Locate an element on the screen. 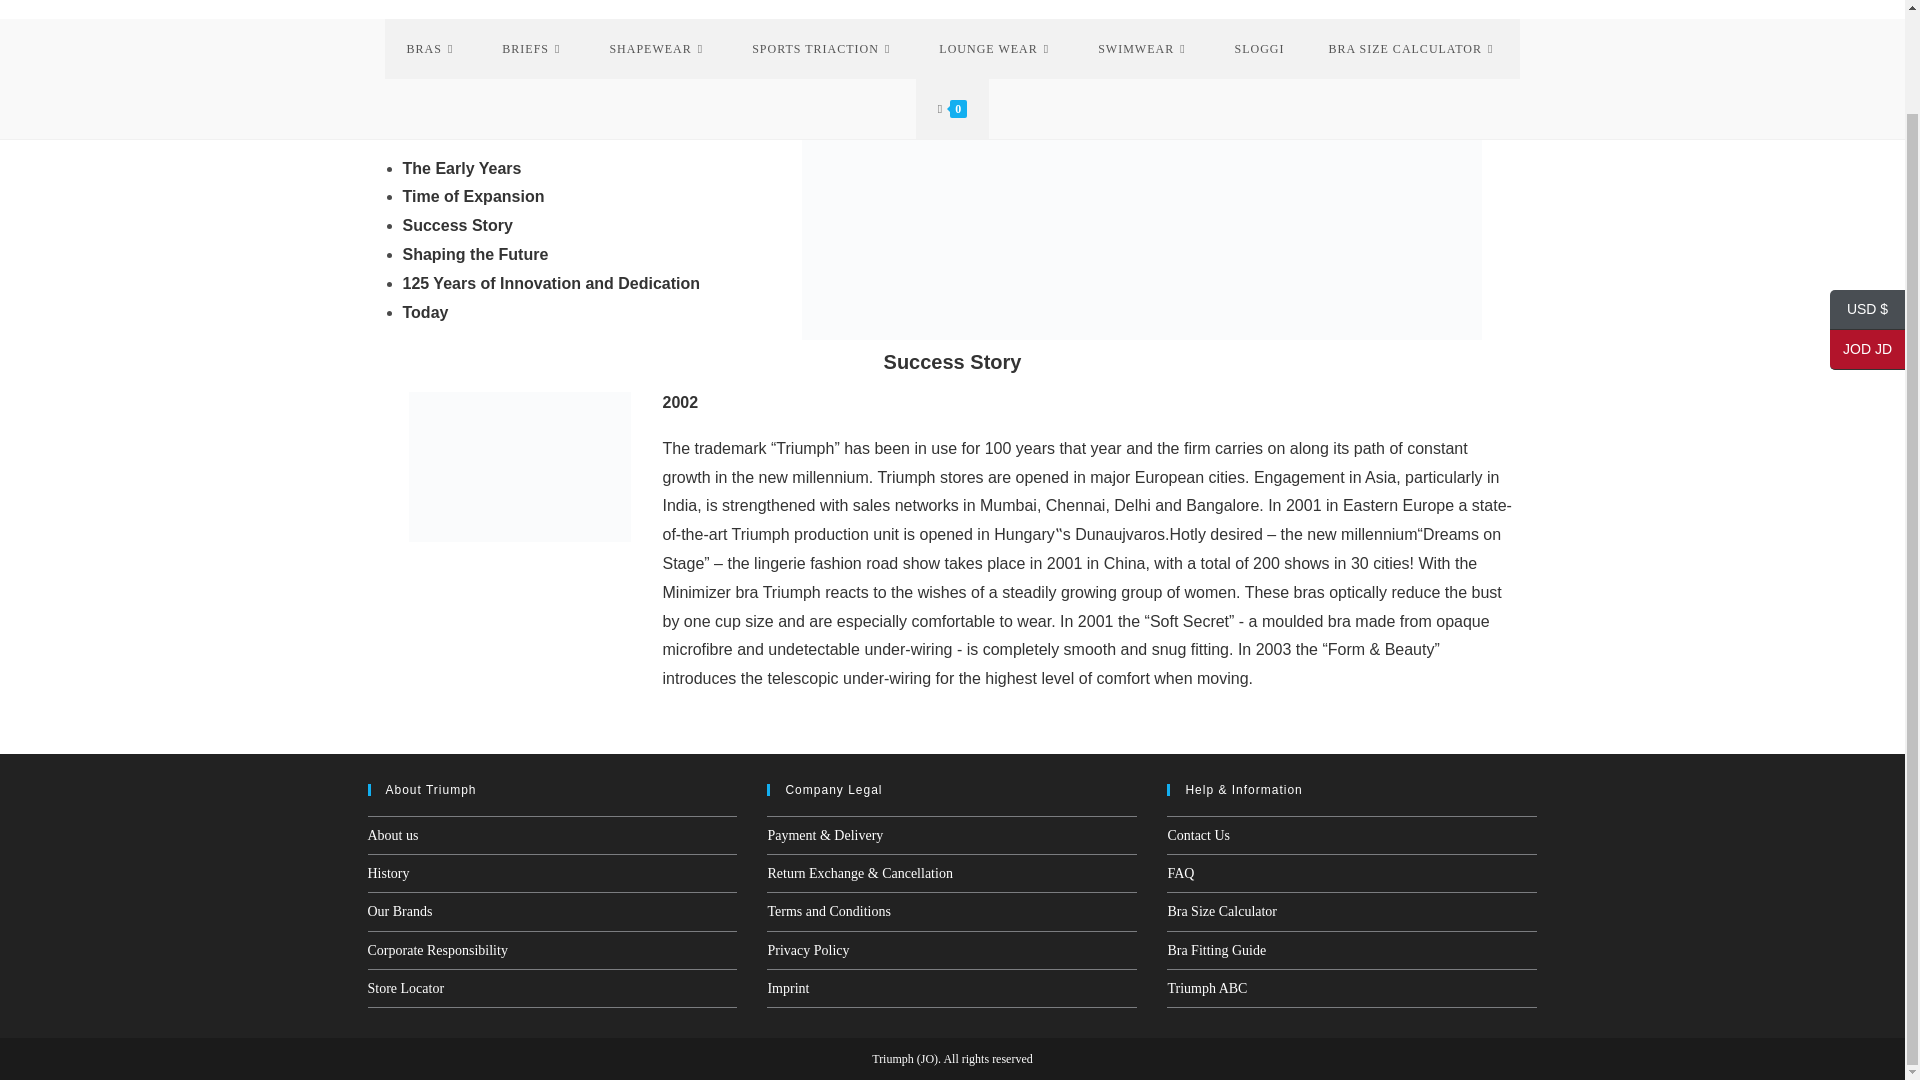  SWIMWEAR is located at coordinates (1143, 48).